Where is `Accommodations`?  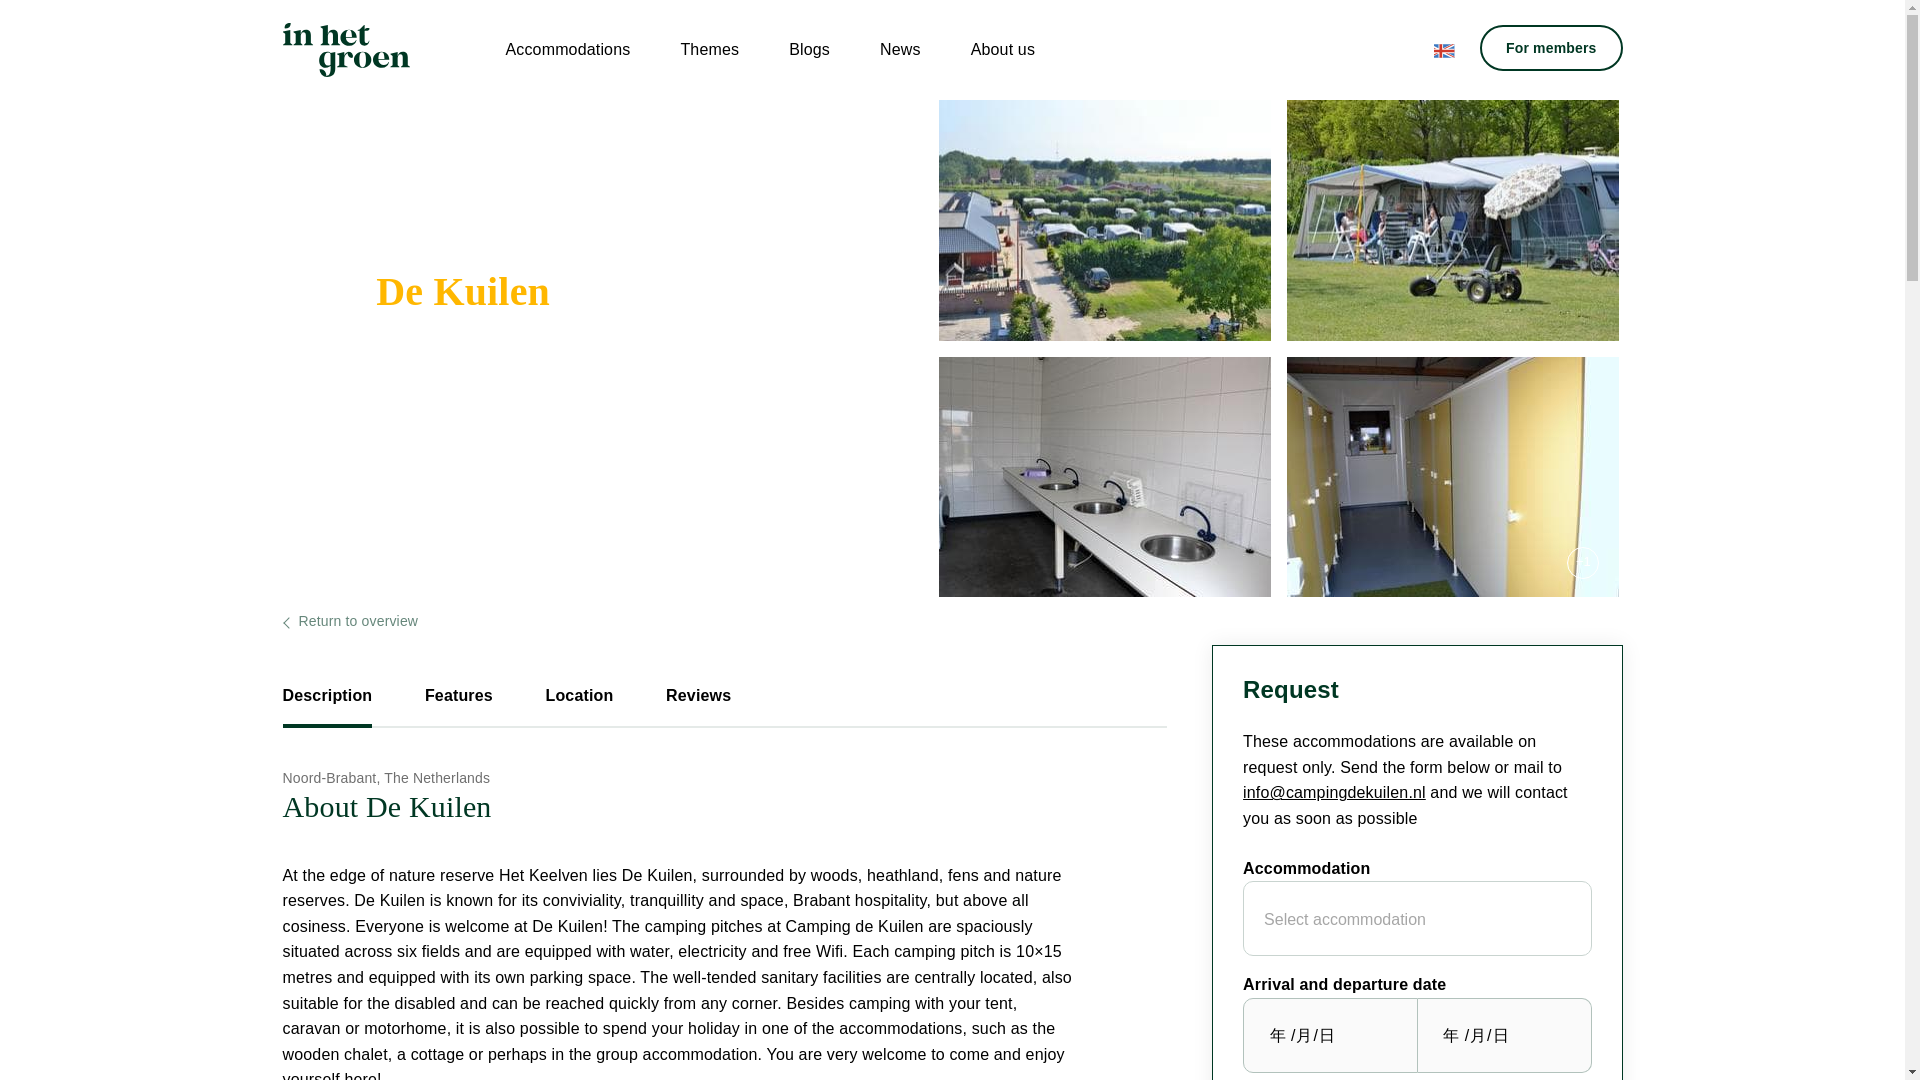
Accommodations is located at coordinates (567, 49).